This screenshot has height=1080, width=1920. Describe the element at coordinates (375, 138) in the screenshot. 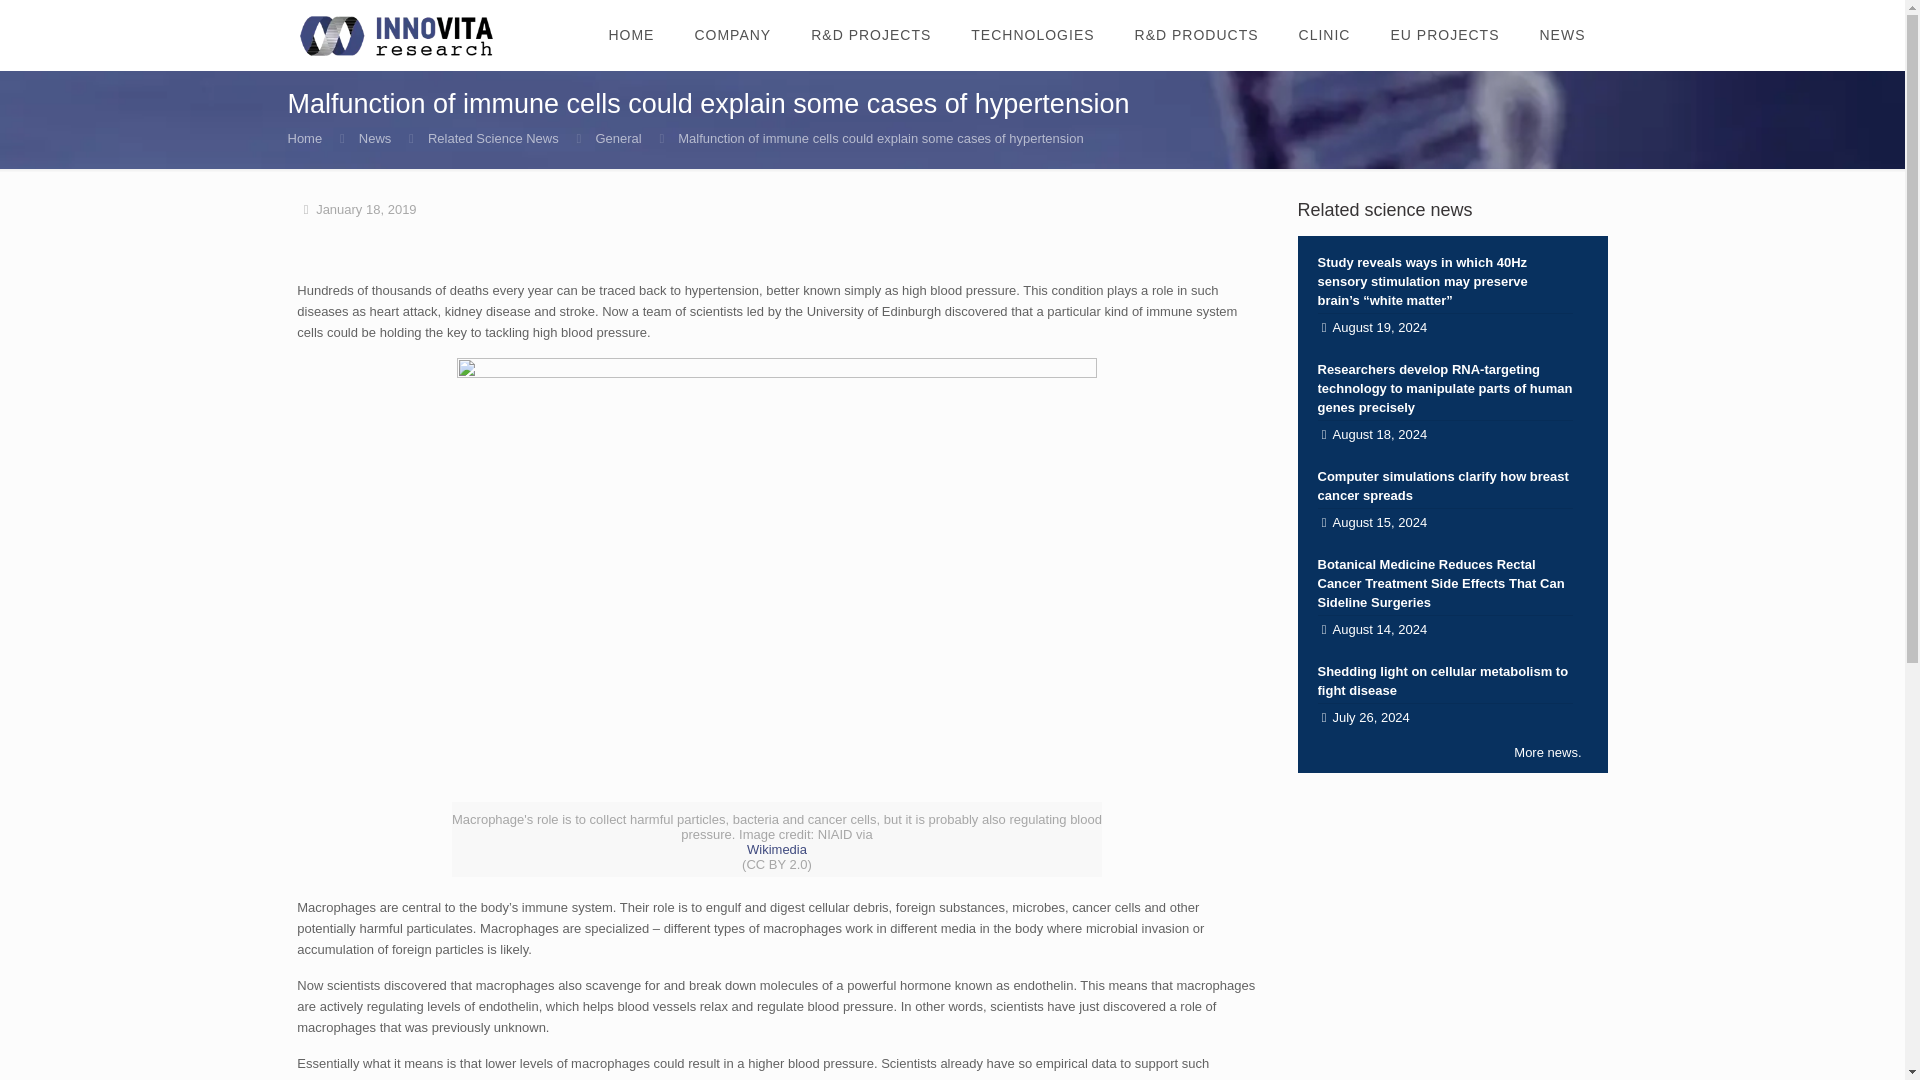

I see `News` at that location.